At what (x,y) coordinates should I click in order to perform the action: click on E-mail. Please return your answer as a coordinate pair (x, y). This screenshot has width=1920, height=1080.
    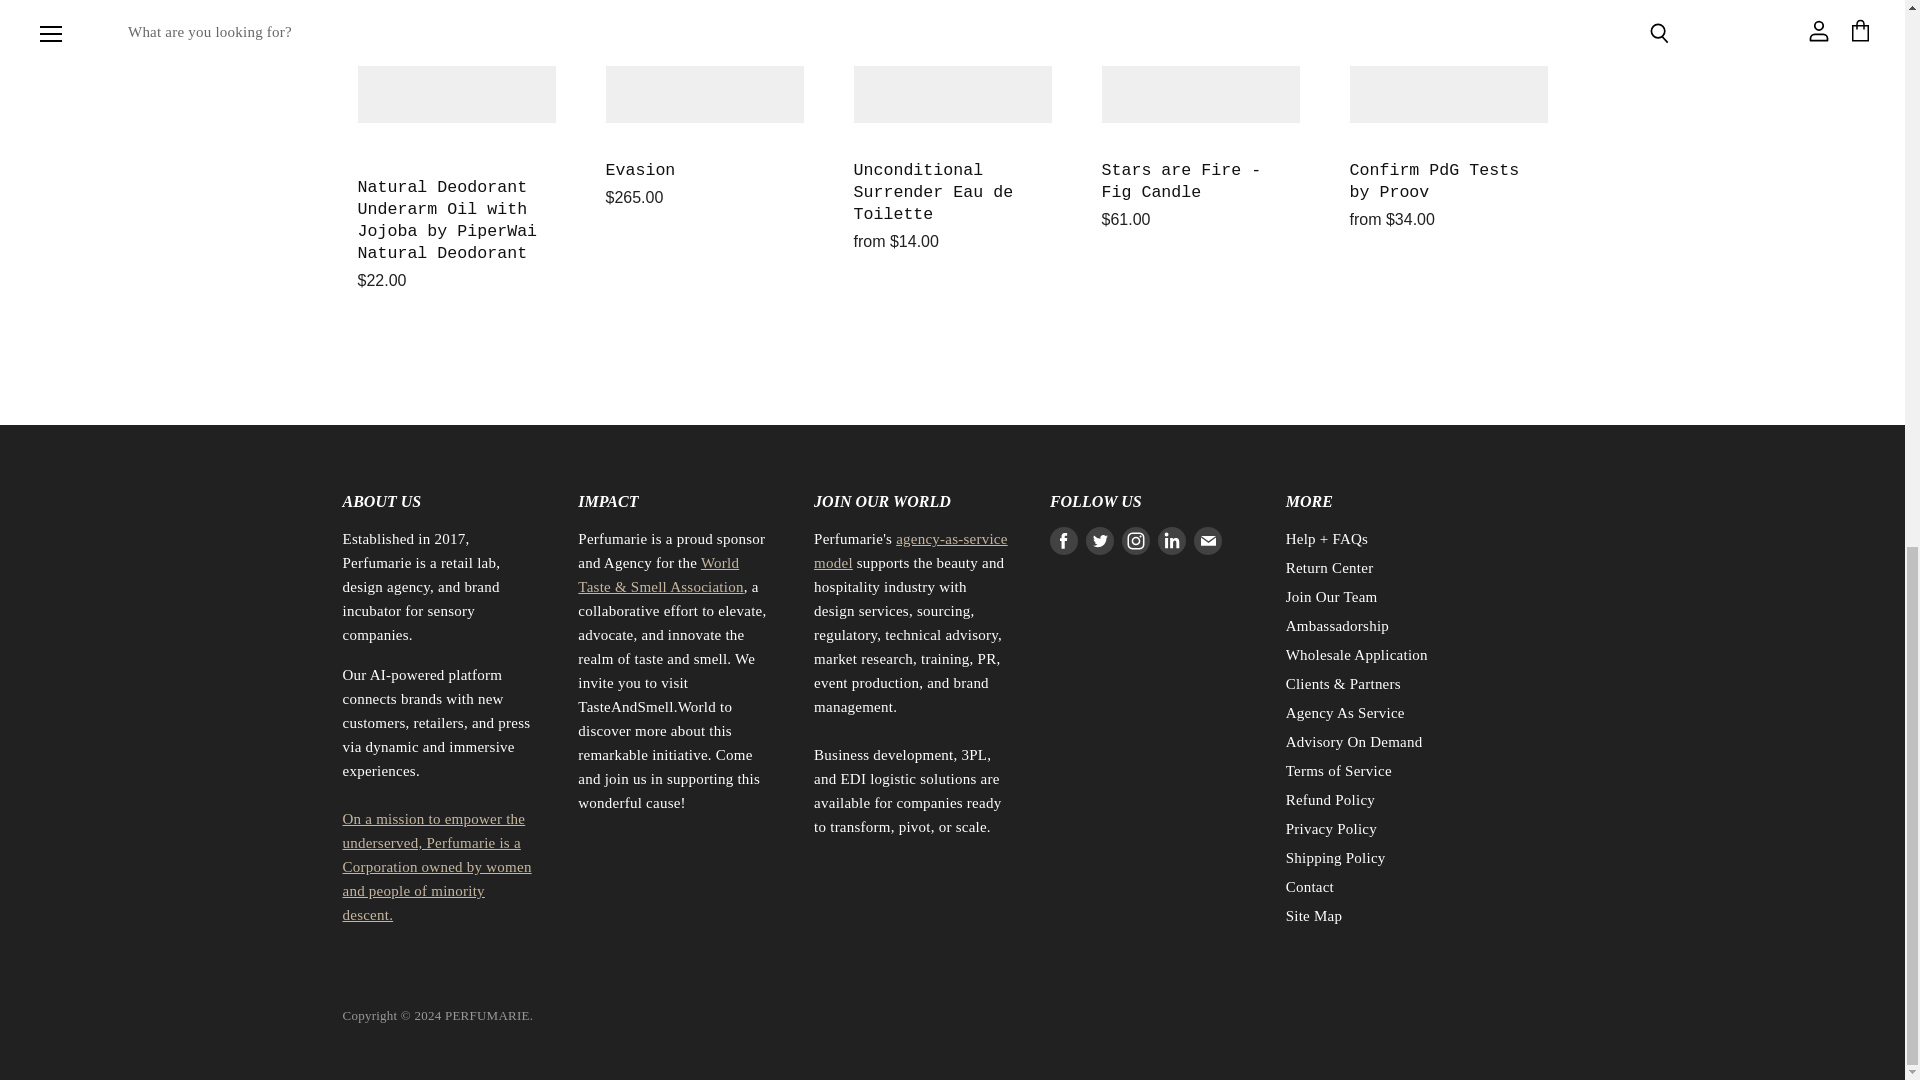
    Looking at the image, I should click on (1208, 540).